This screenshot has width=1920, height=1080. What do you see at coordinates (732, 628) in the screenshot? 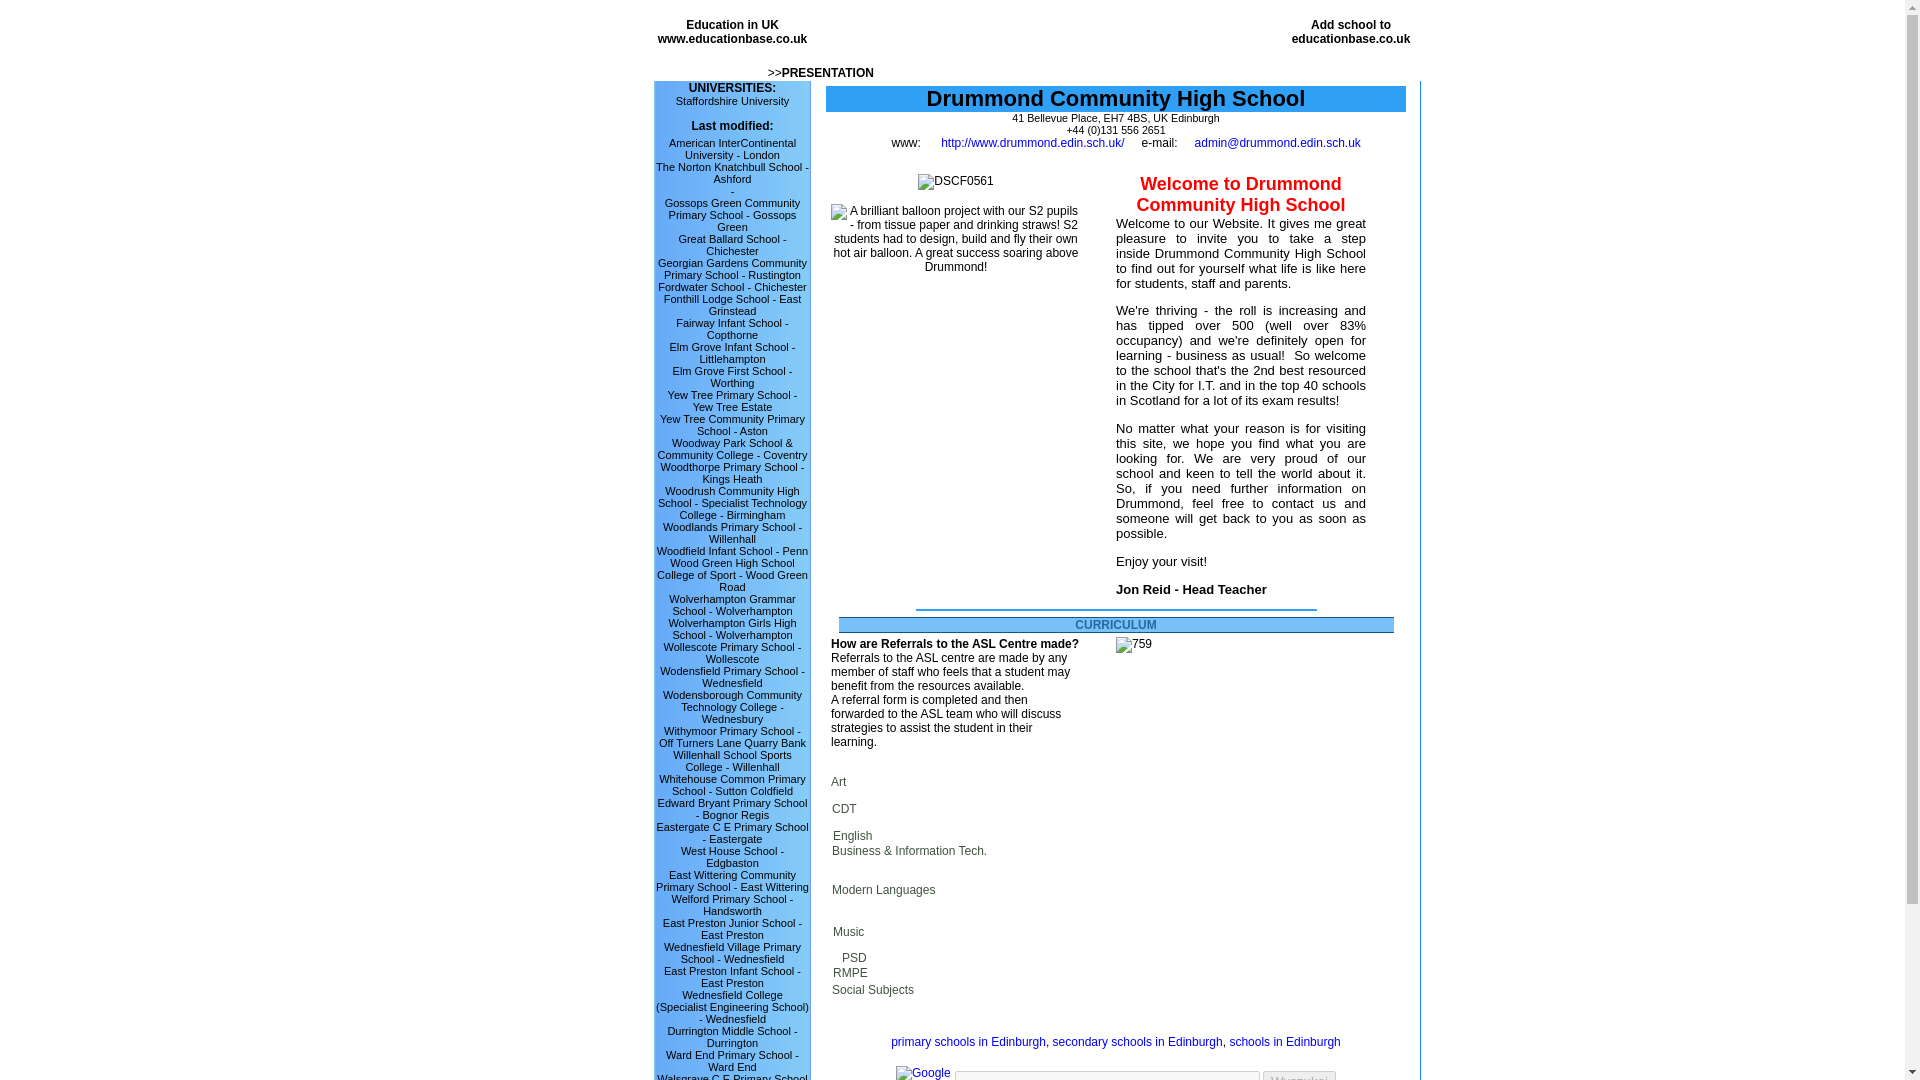
I see `Wolverhampton Girls High School - Wolverhampton` at bounding box center [732, 628].